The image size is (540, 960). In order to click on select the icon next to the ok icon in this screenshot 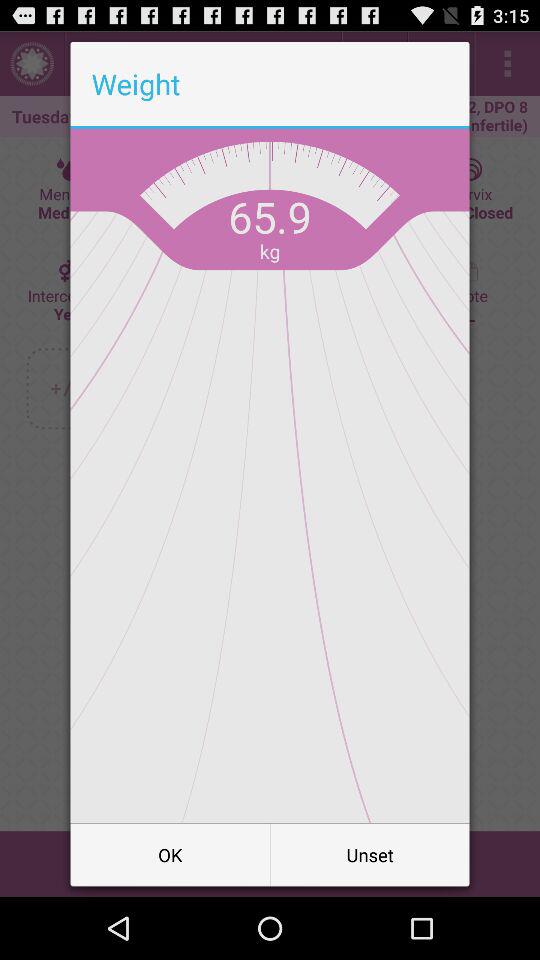, I will do `click(370, 854)`.